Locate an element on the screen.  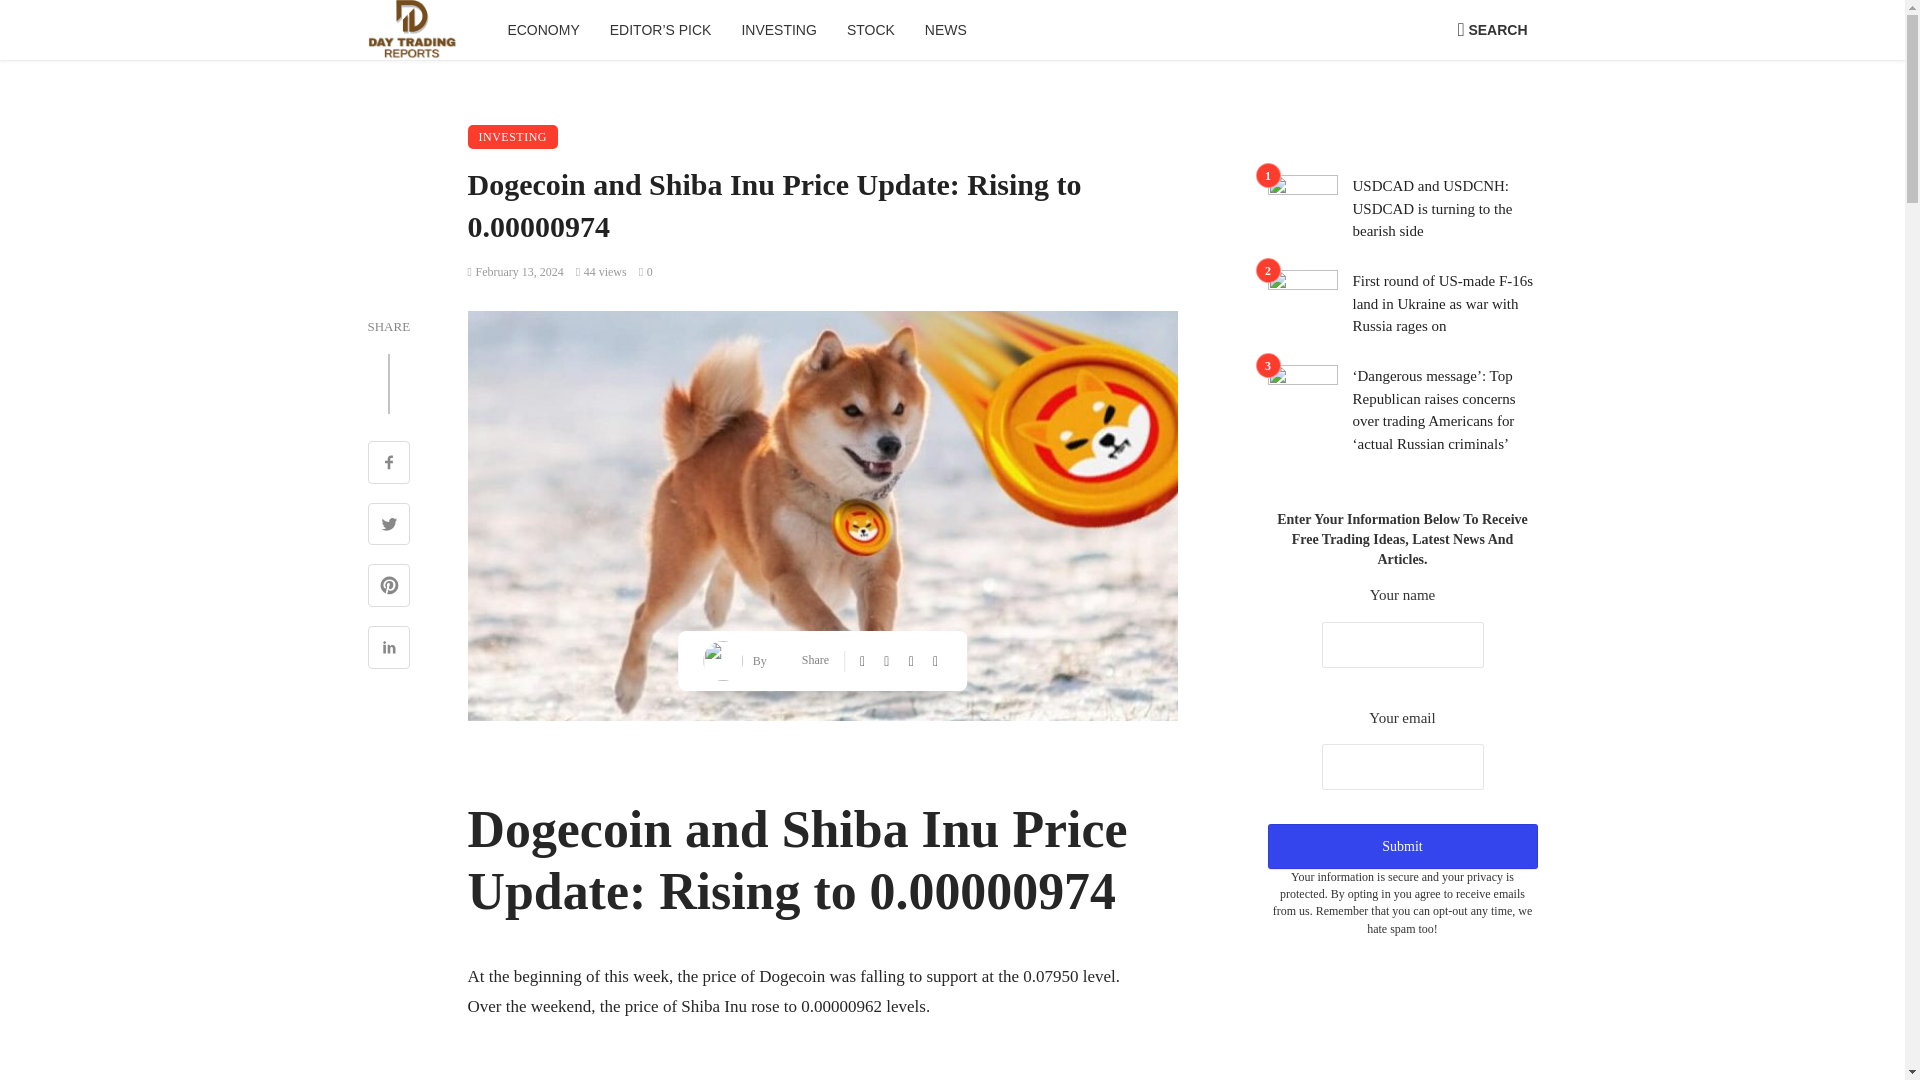
Share on Twitter is located at coordinates (389, 526).